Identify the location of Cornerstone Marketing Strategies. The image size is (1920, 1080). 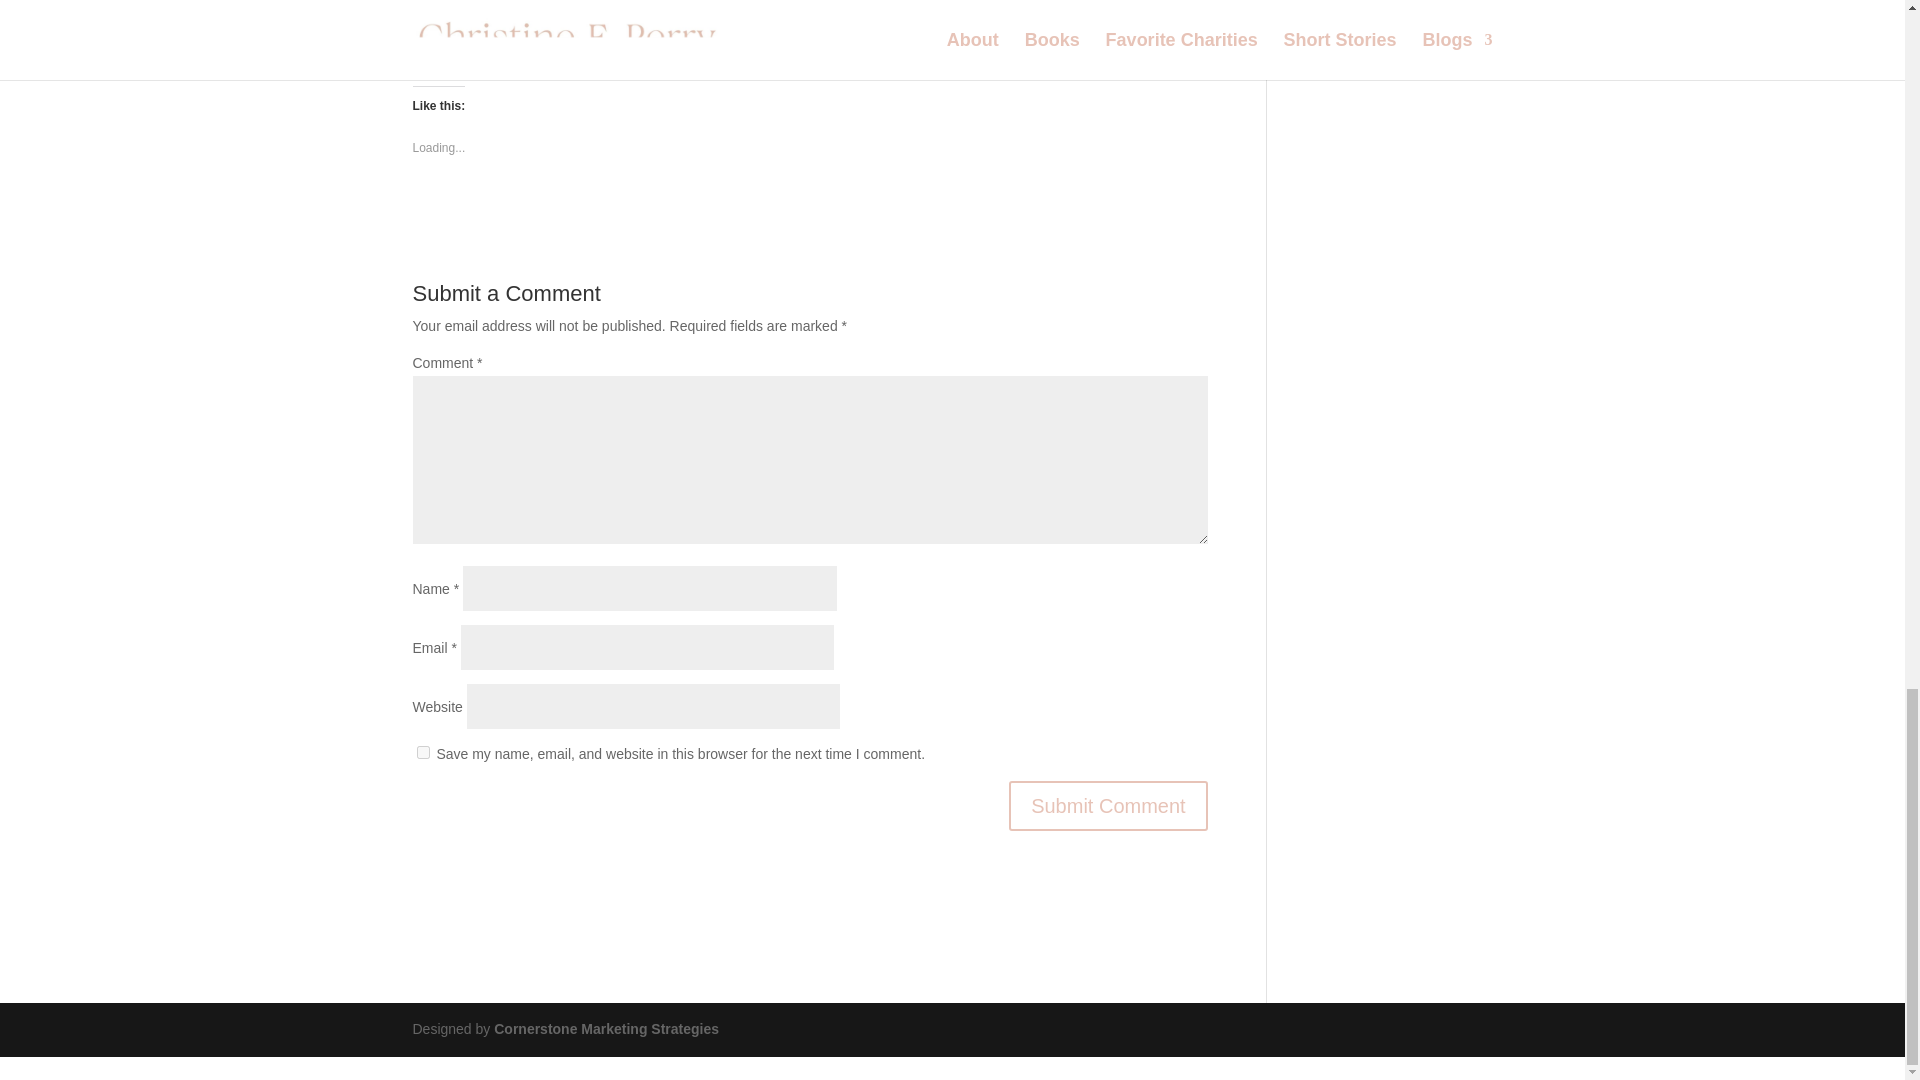
(606, 1028).